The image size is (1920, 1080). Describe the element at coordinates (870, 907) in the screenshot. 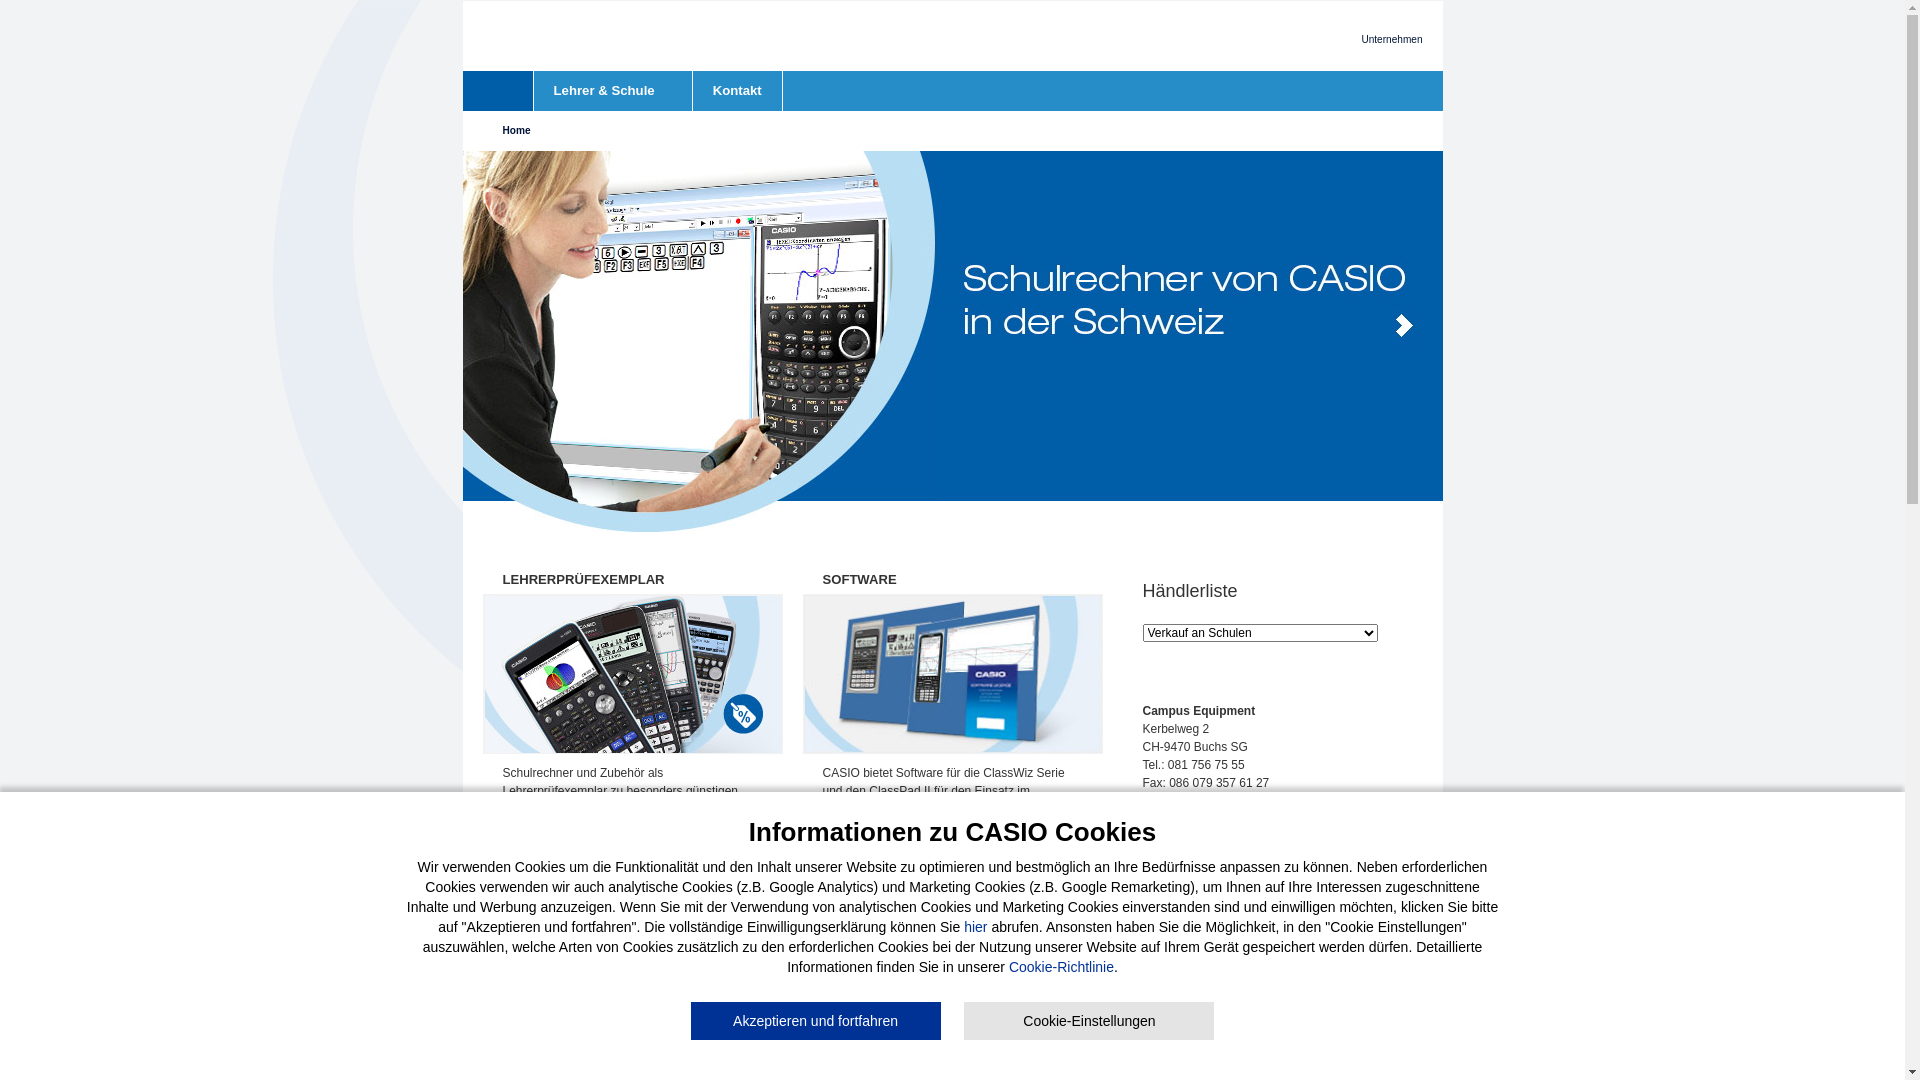

I see `Zur Software` at that location.